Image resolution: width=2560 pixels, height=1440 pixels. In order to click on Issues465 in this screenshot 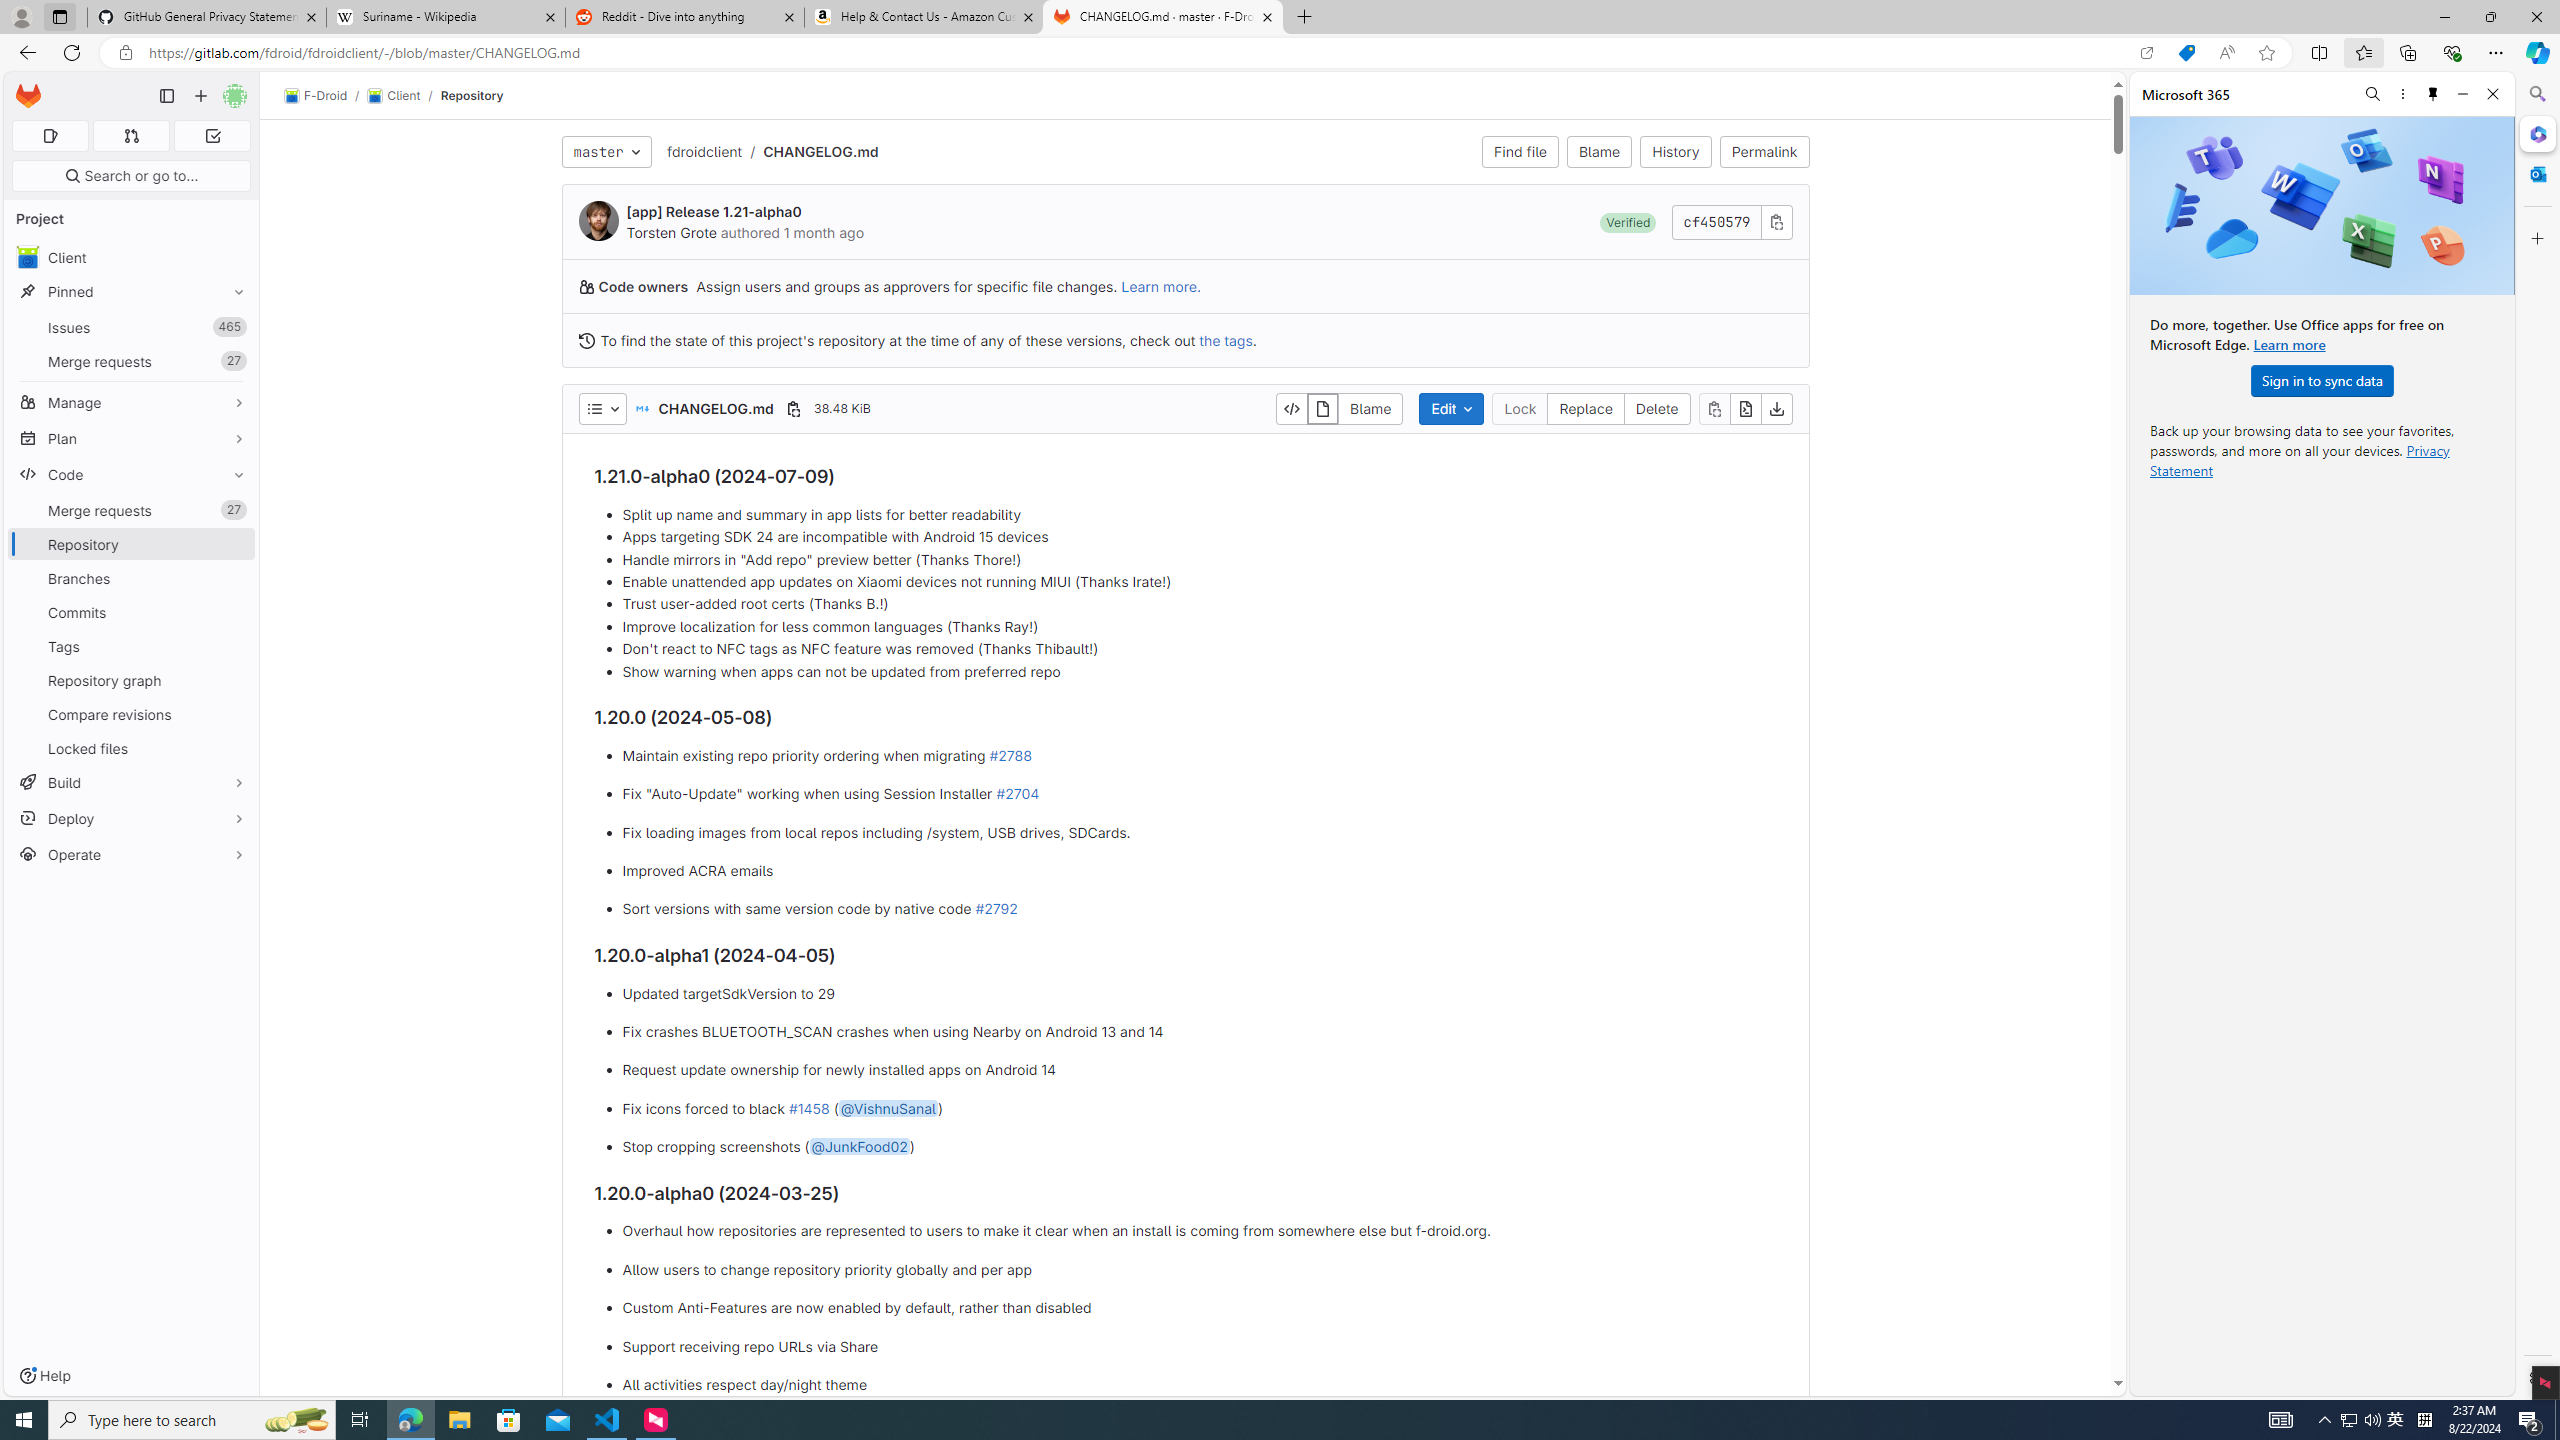, I will do `click(132, 328)`.